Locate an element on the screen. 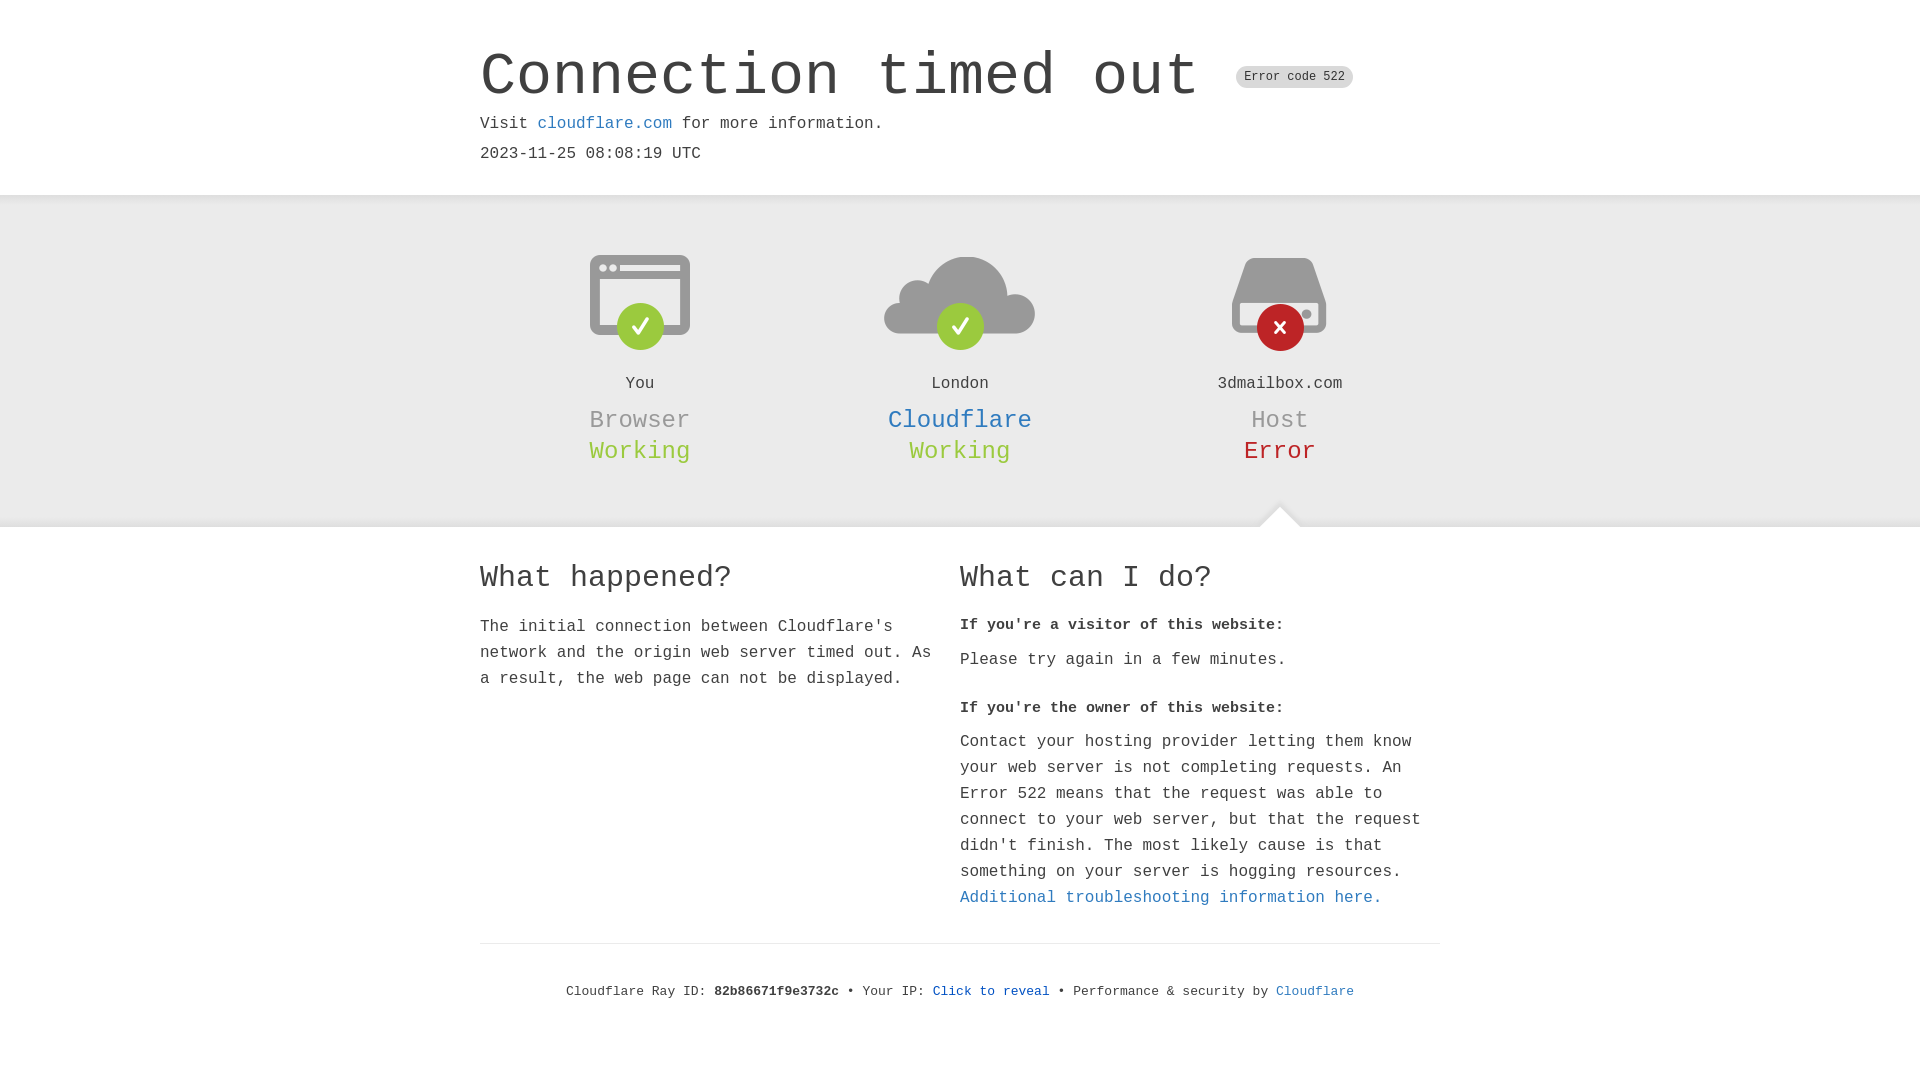  Additional troubleshooting information here. is located at coordinates (1171, 898).